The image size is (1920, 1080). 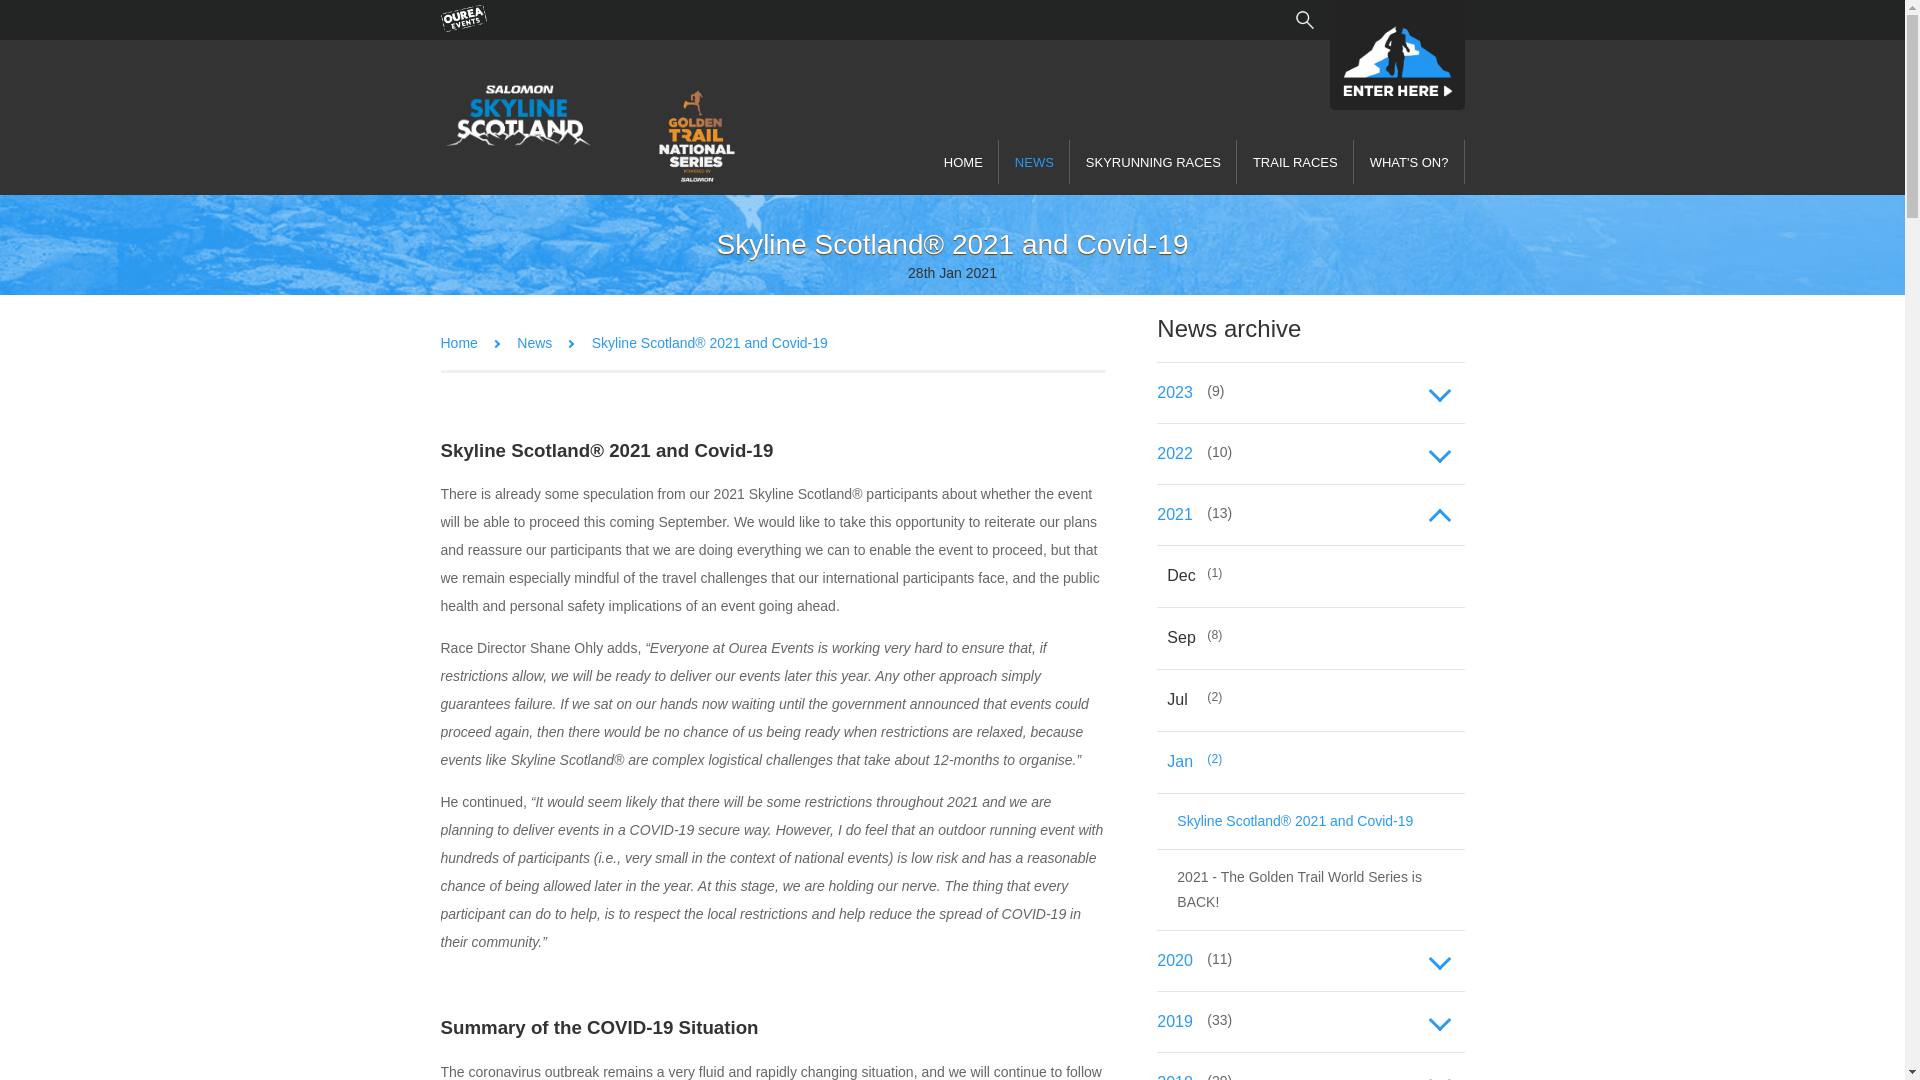 I want to click on WHAT'S ON?, so click(x=1408, y=162).